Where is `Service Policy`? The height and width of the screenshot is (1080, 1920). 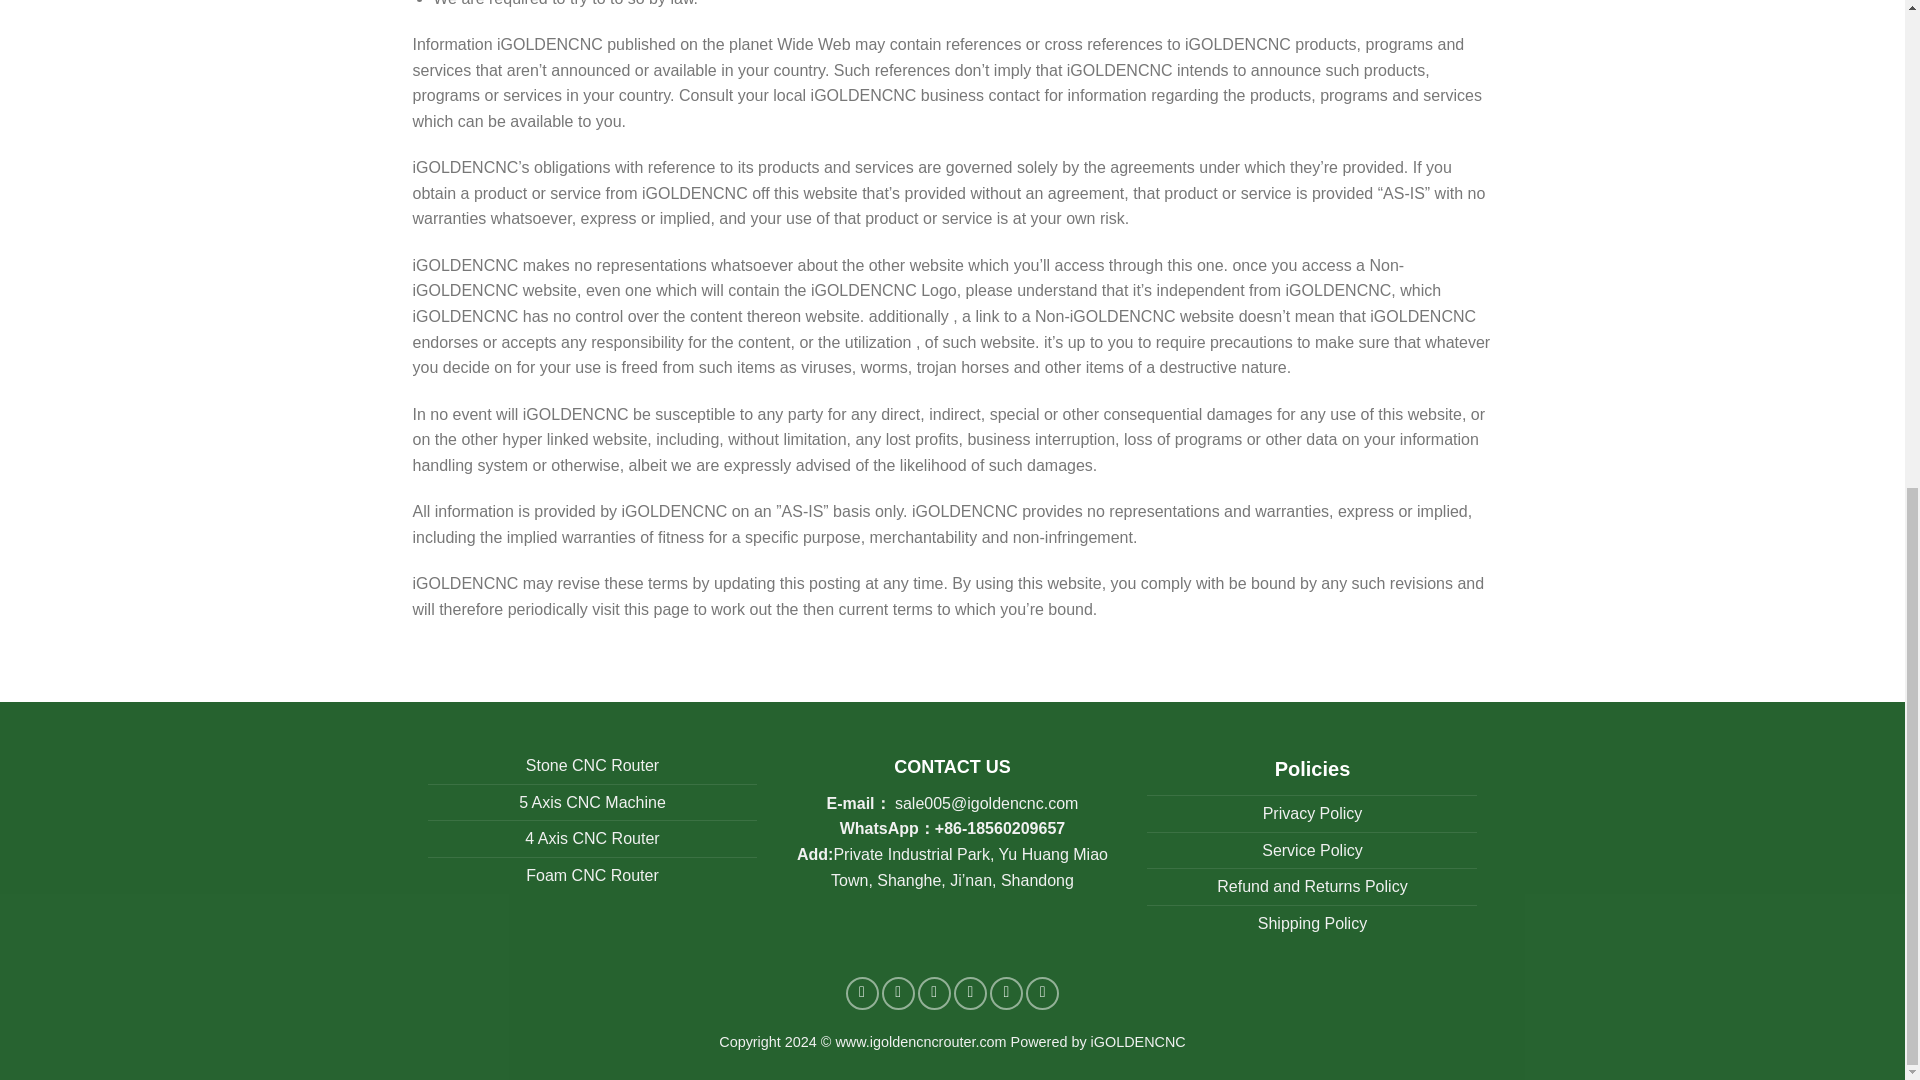
Service Policy is located at coordinates (1311, 850).